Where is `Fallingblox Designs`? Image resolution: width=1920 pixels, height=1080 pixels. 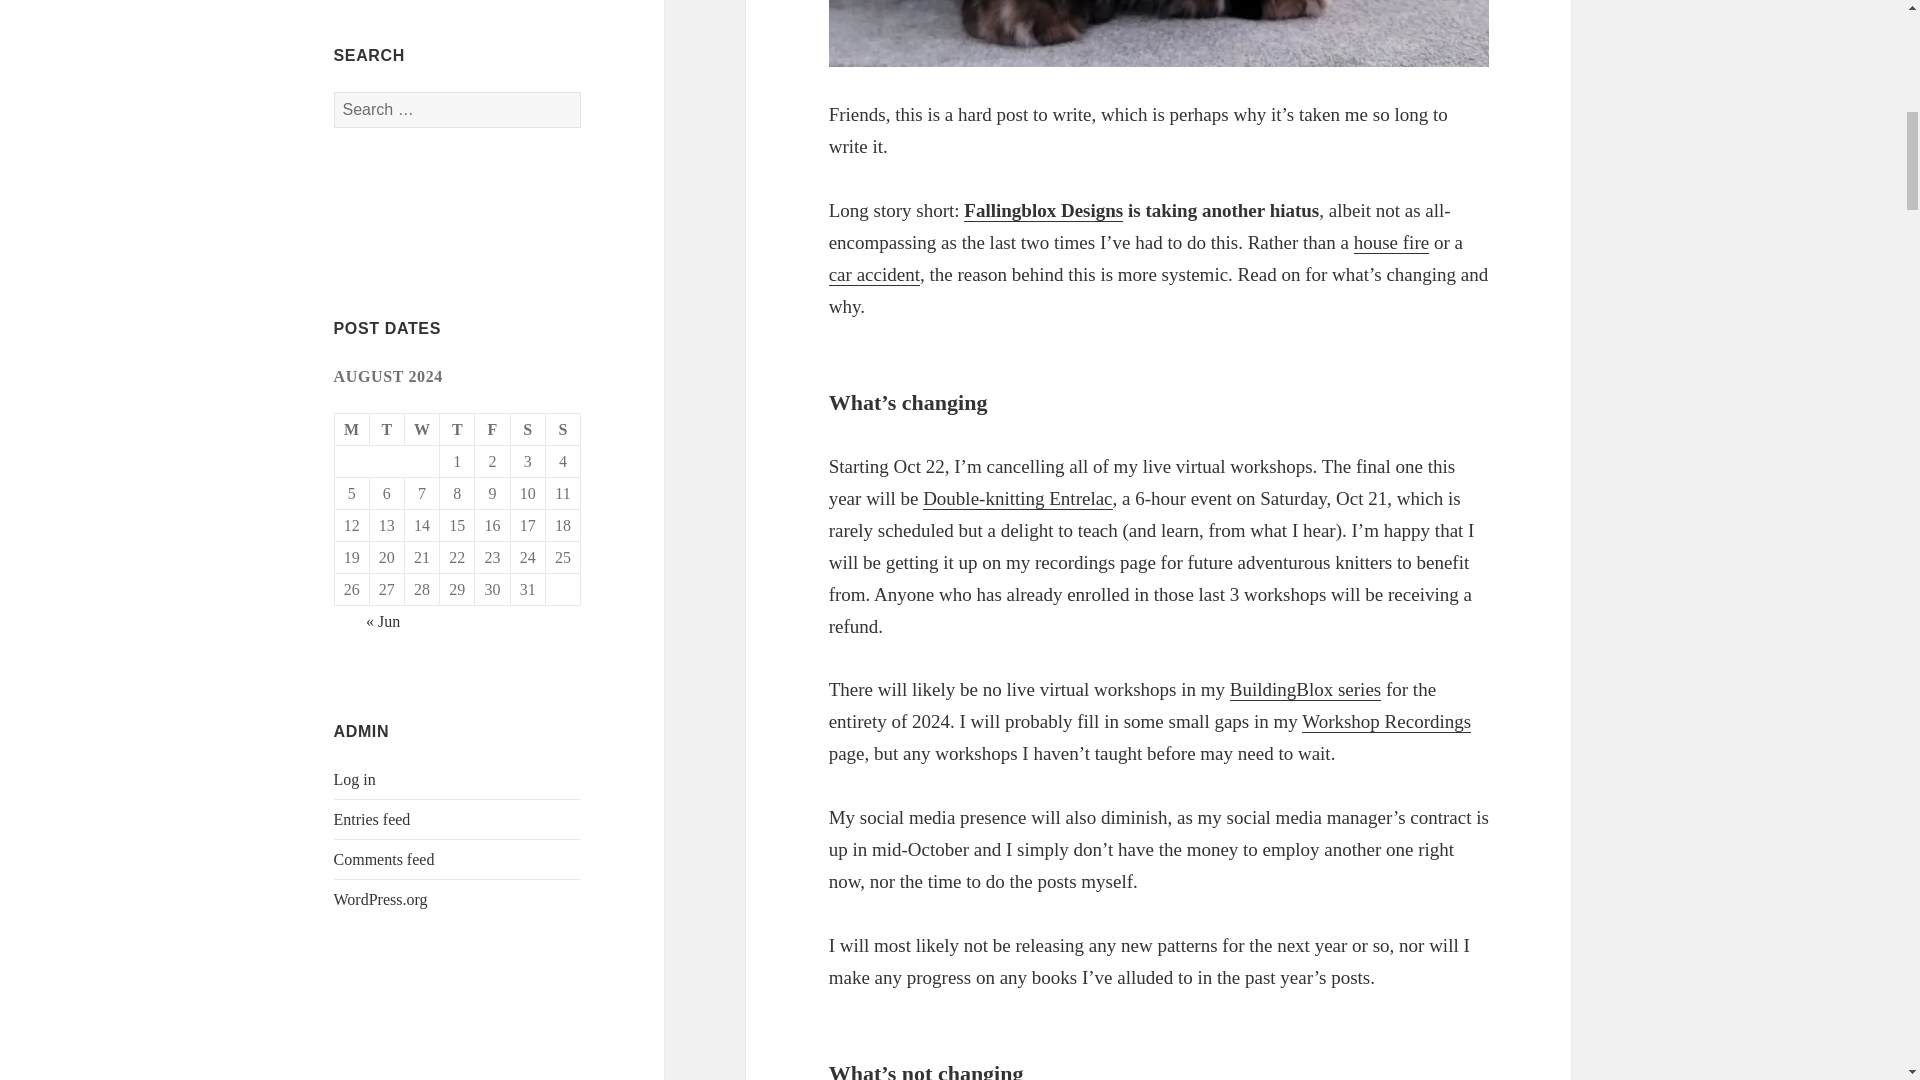
Fallingblox Designs is located at coordinates (1043, 210).